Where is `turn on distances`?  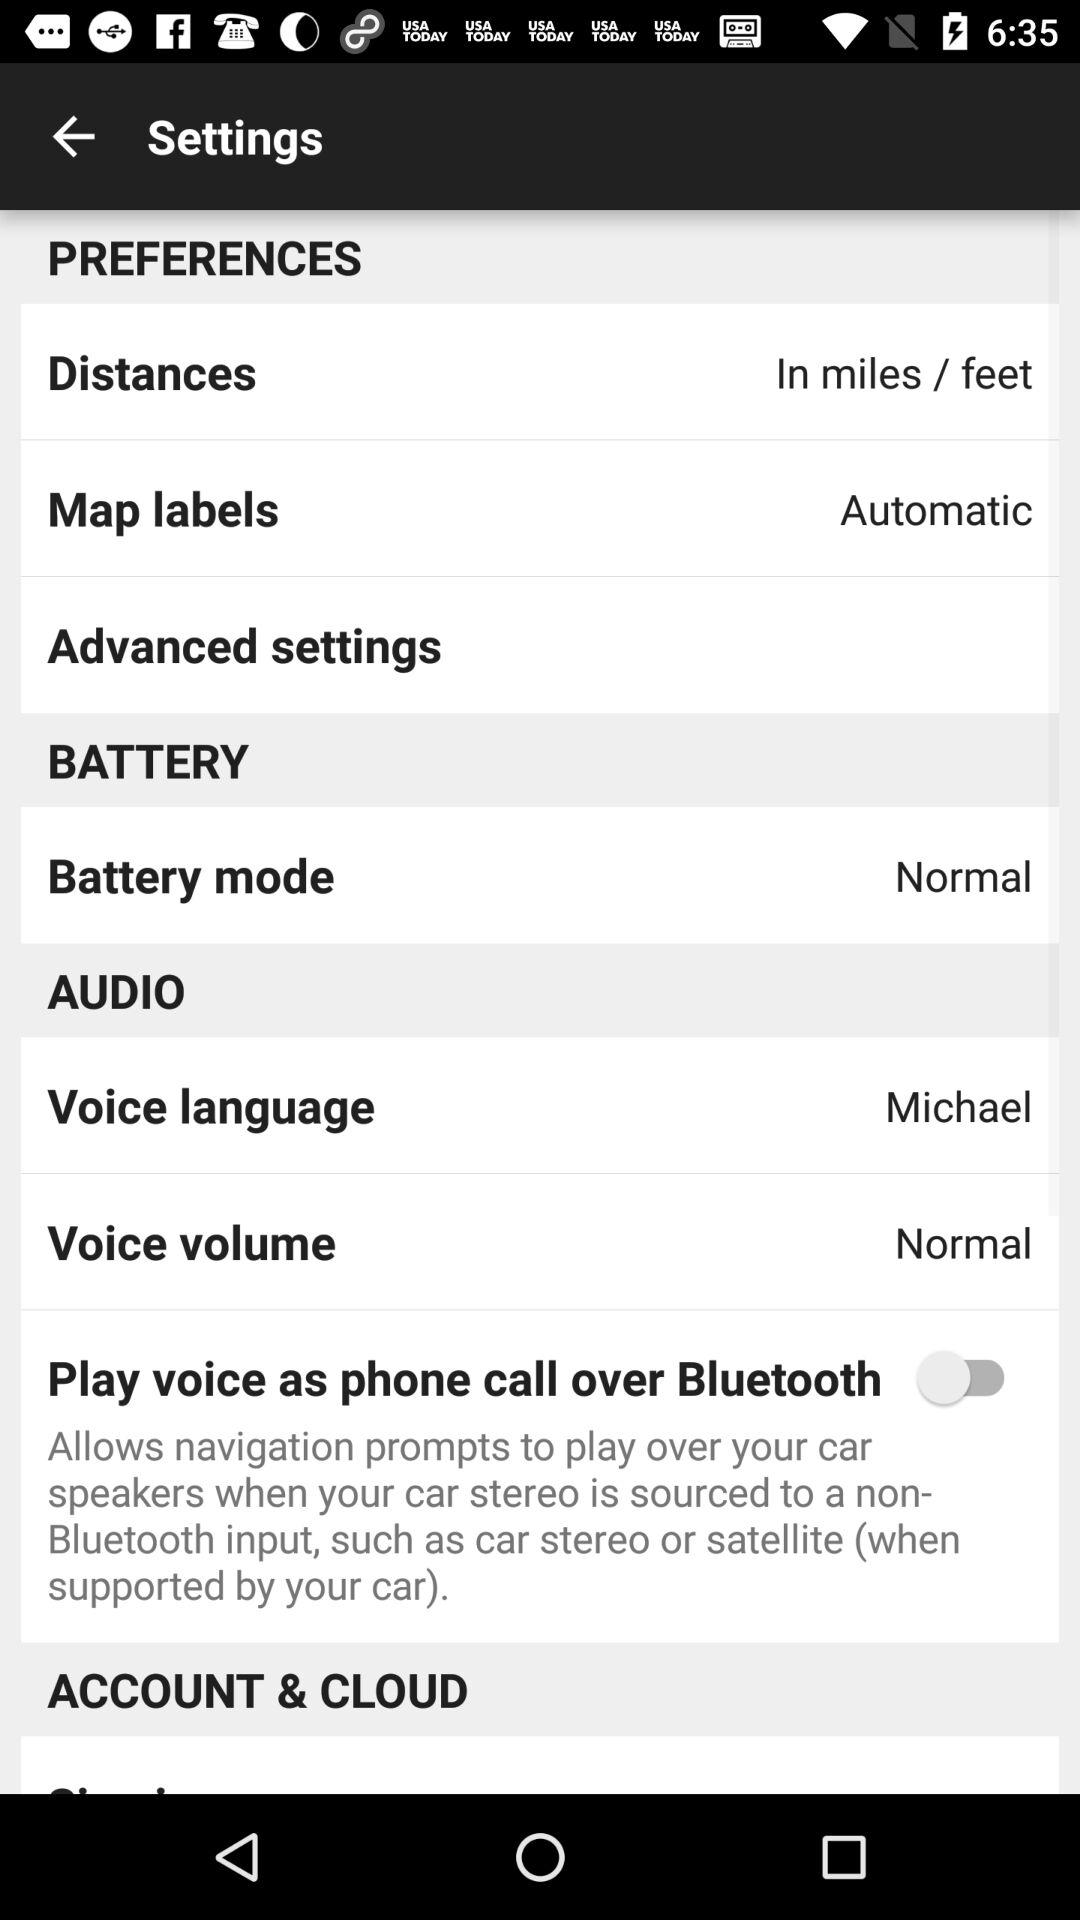 turn on distances is located at coordinates (152, 371).